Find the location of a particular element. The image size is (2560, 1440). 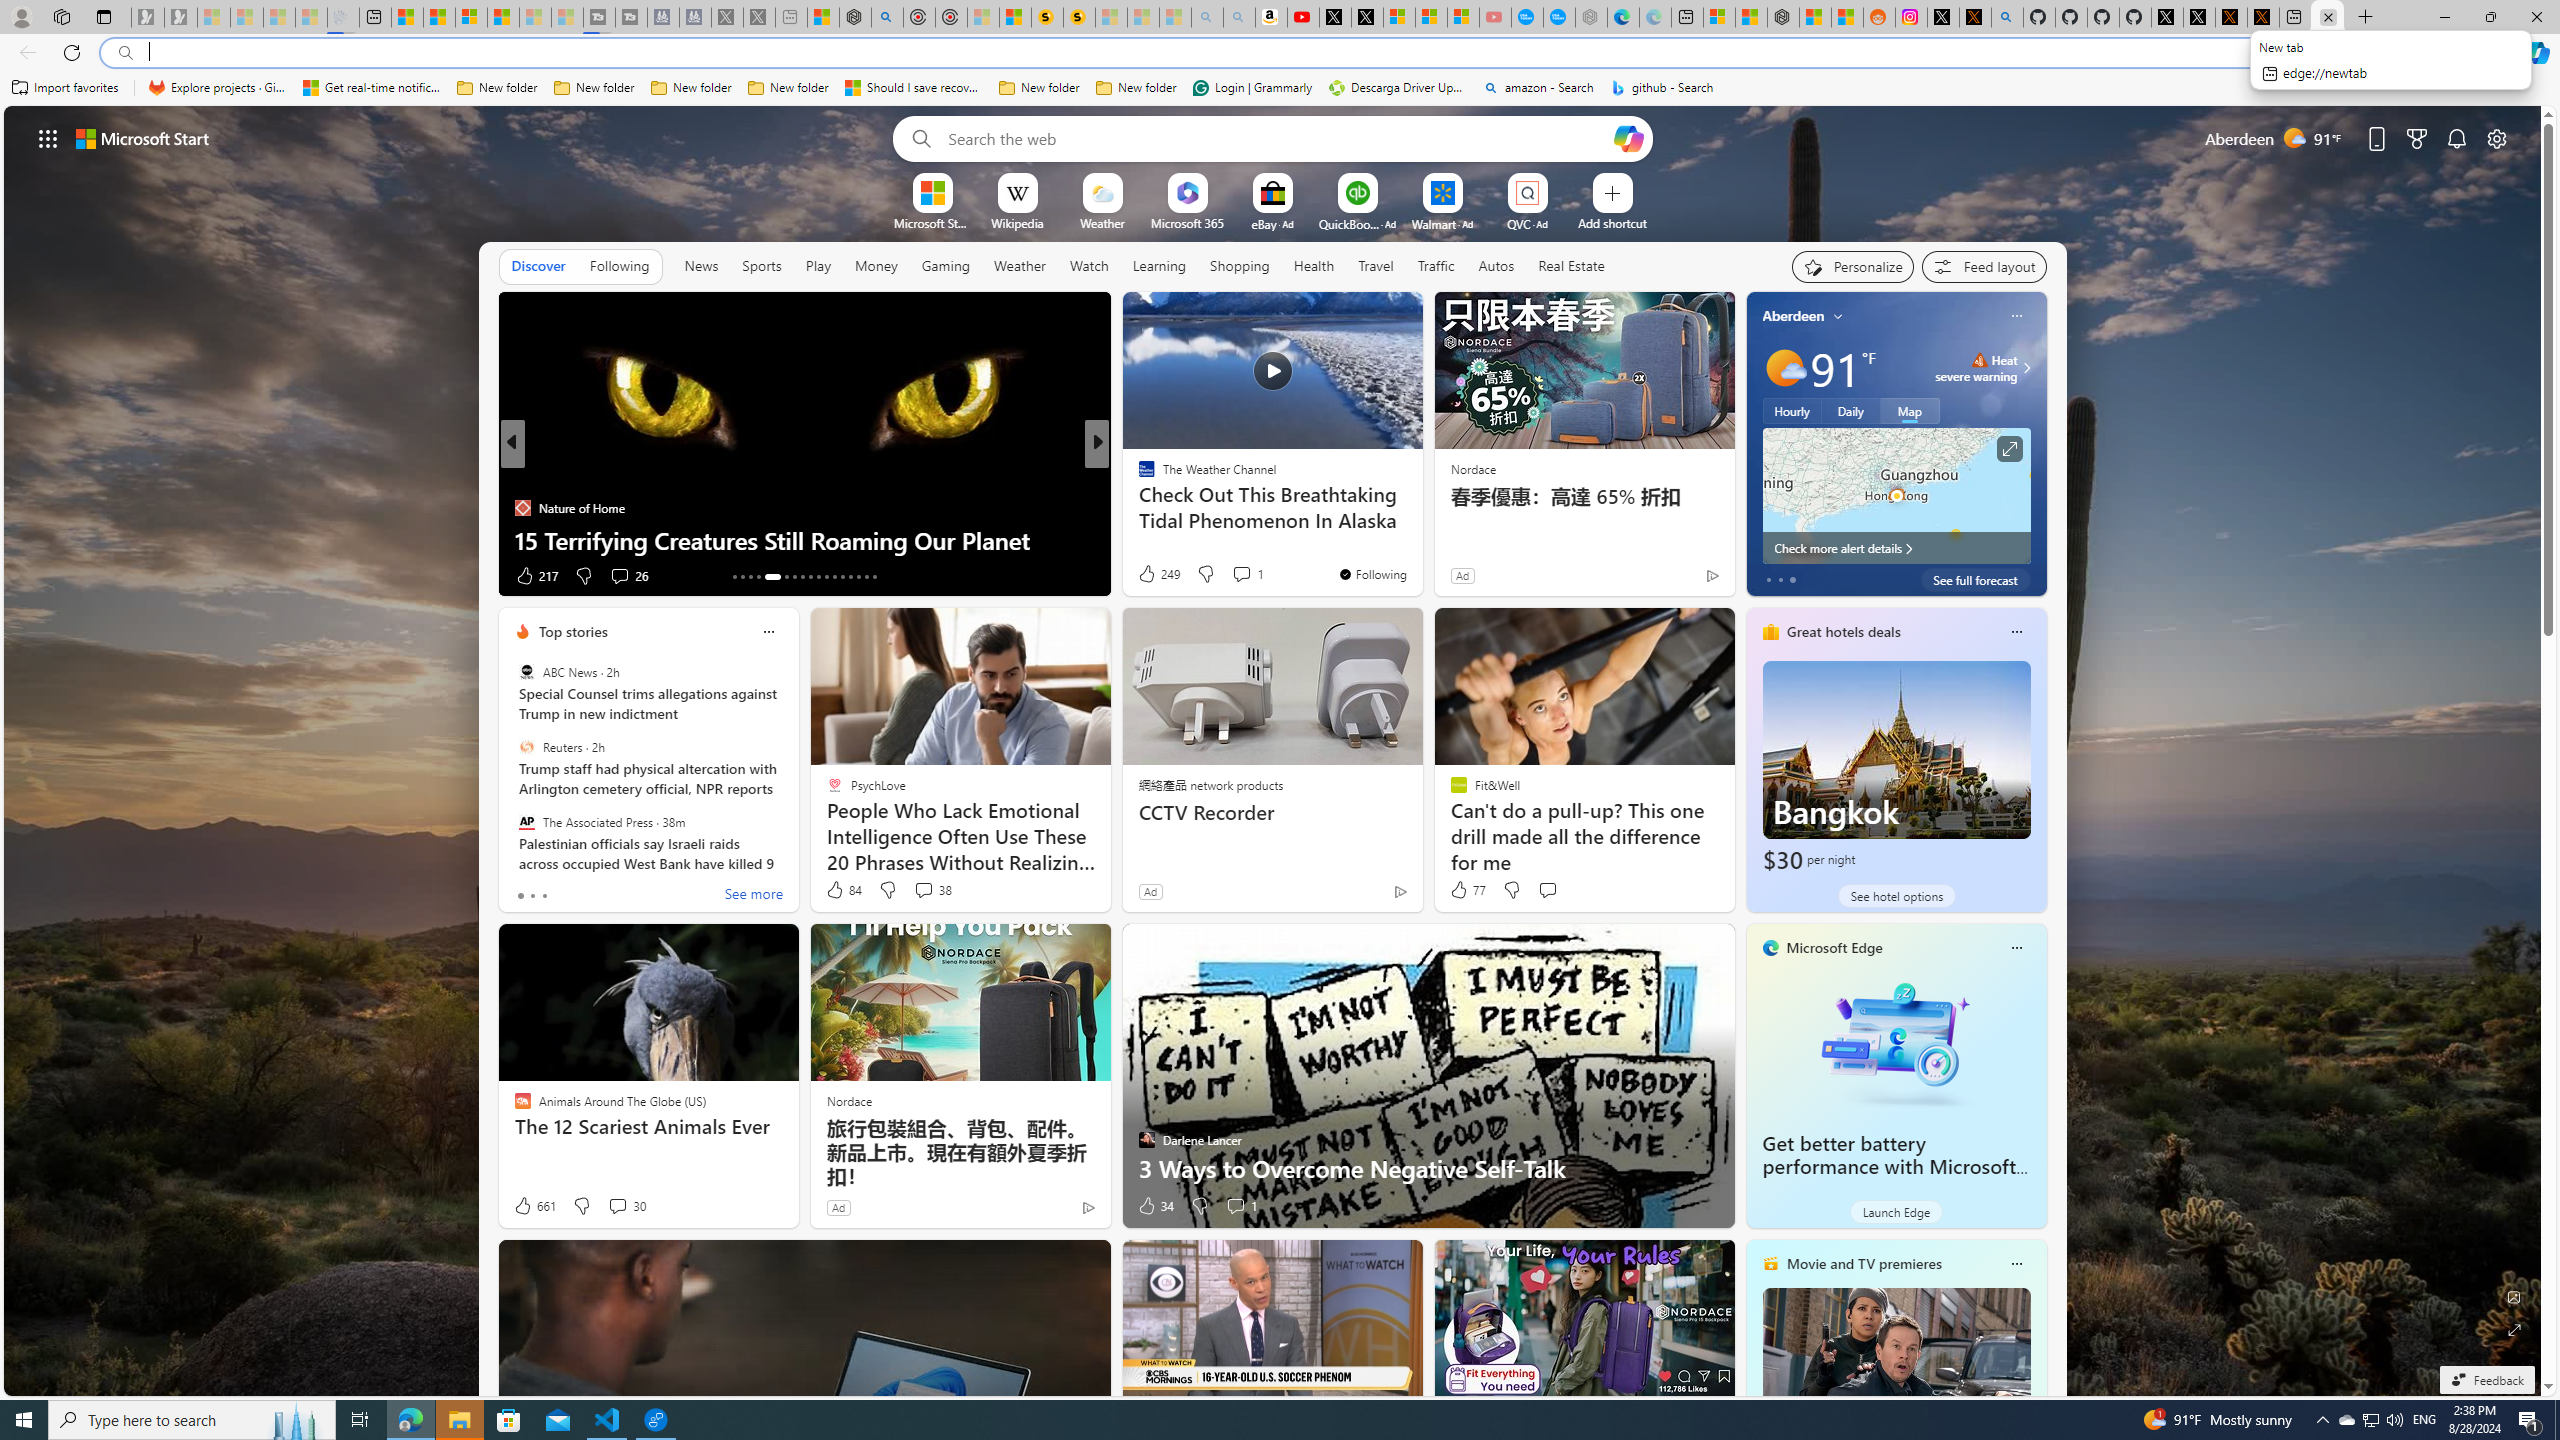

View comments 3 Comment is located at coordinates (1236, 575).